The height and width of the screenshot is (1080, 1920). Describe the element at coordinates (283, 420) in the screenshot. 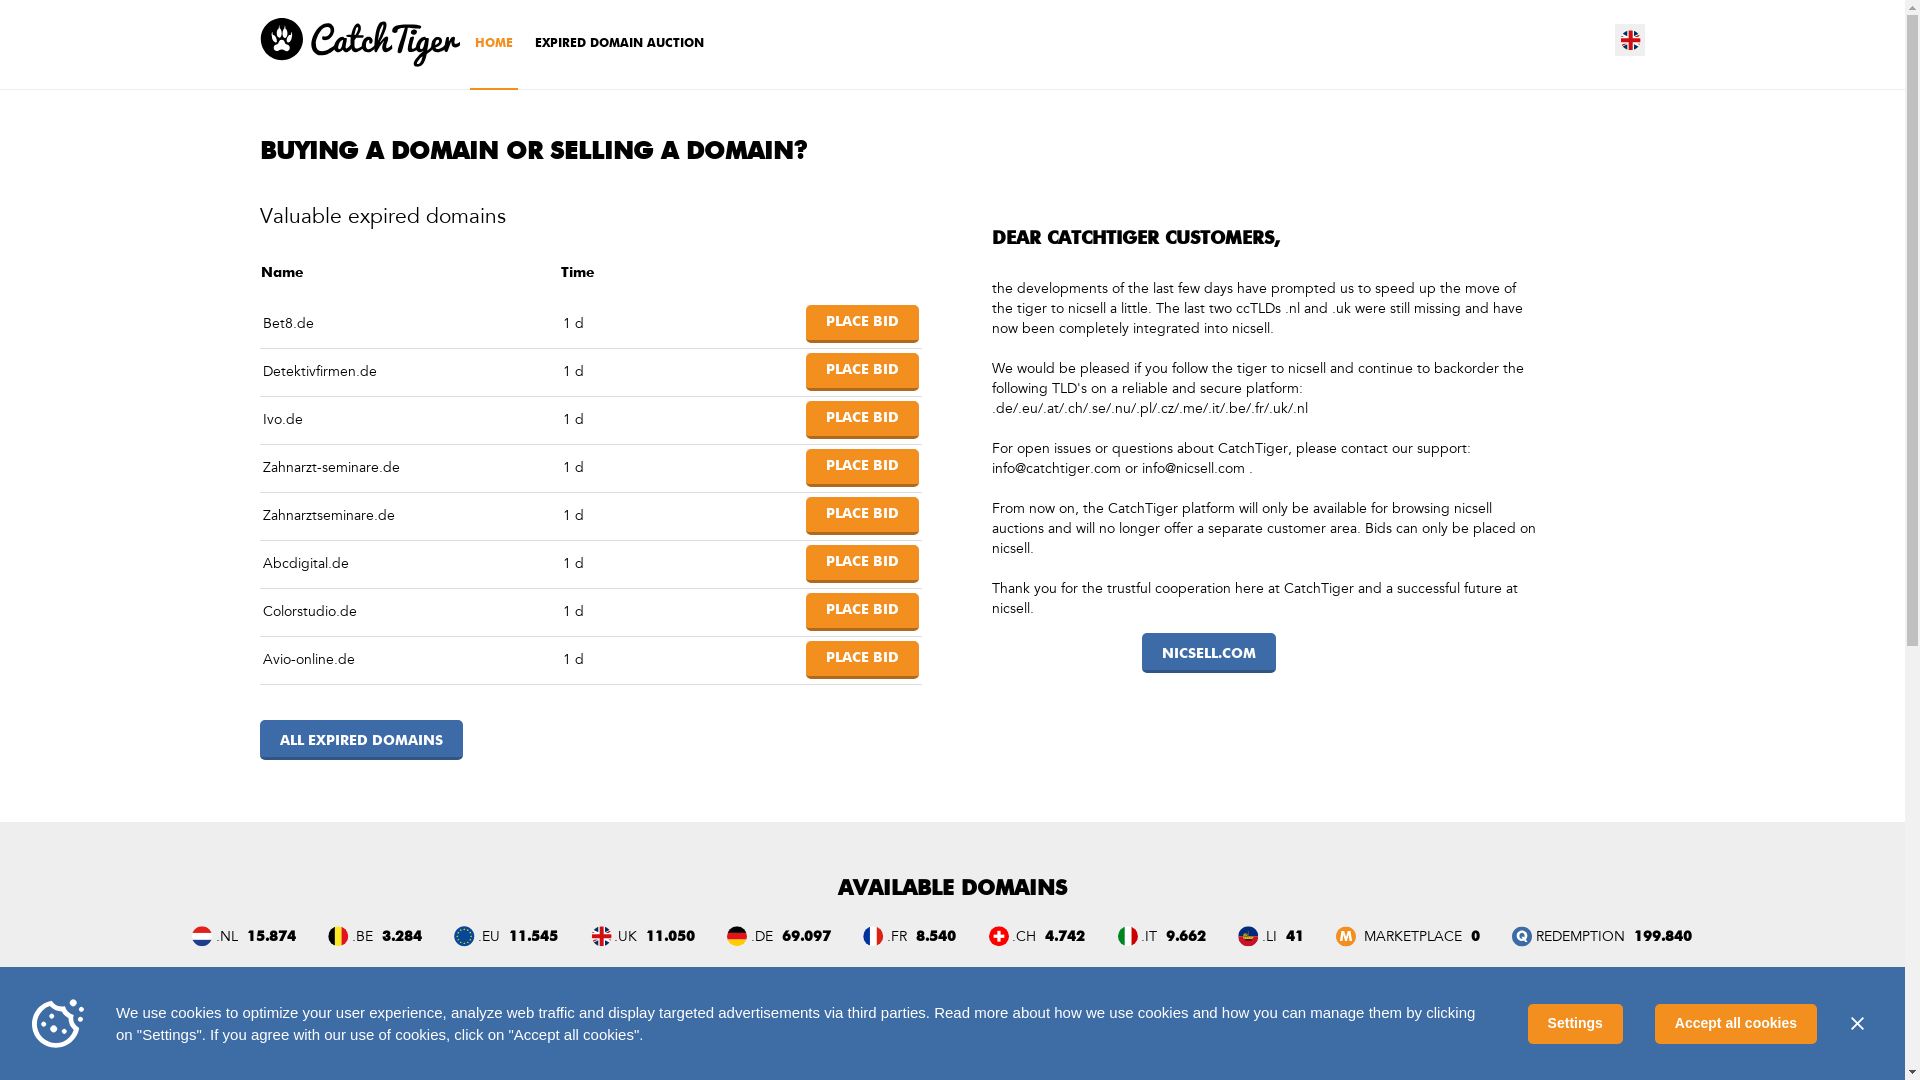

I see `Ivo.de` at that location.